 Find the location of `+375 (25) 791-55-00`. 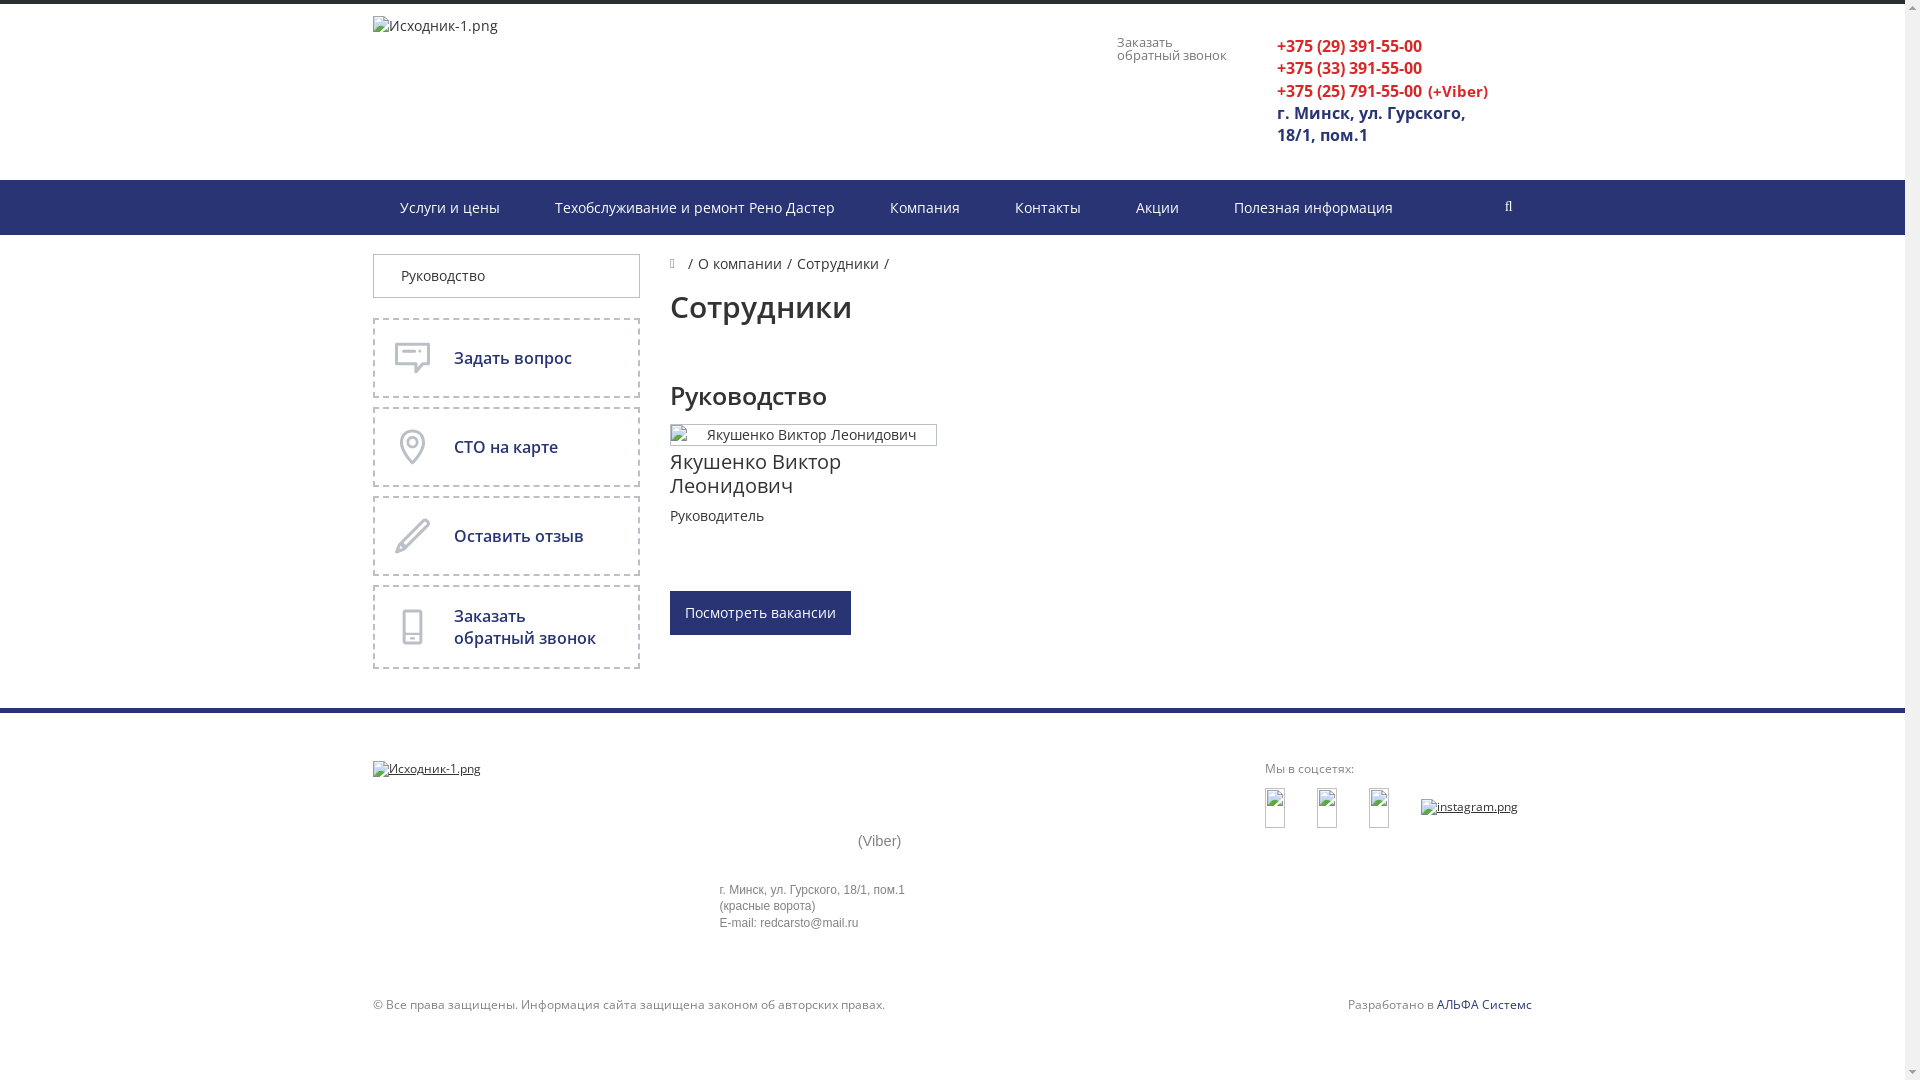

+375 (25) 791-55-00 is located at coordinates (1348, 88).